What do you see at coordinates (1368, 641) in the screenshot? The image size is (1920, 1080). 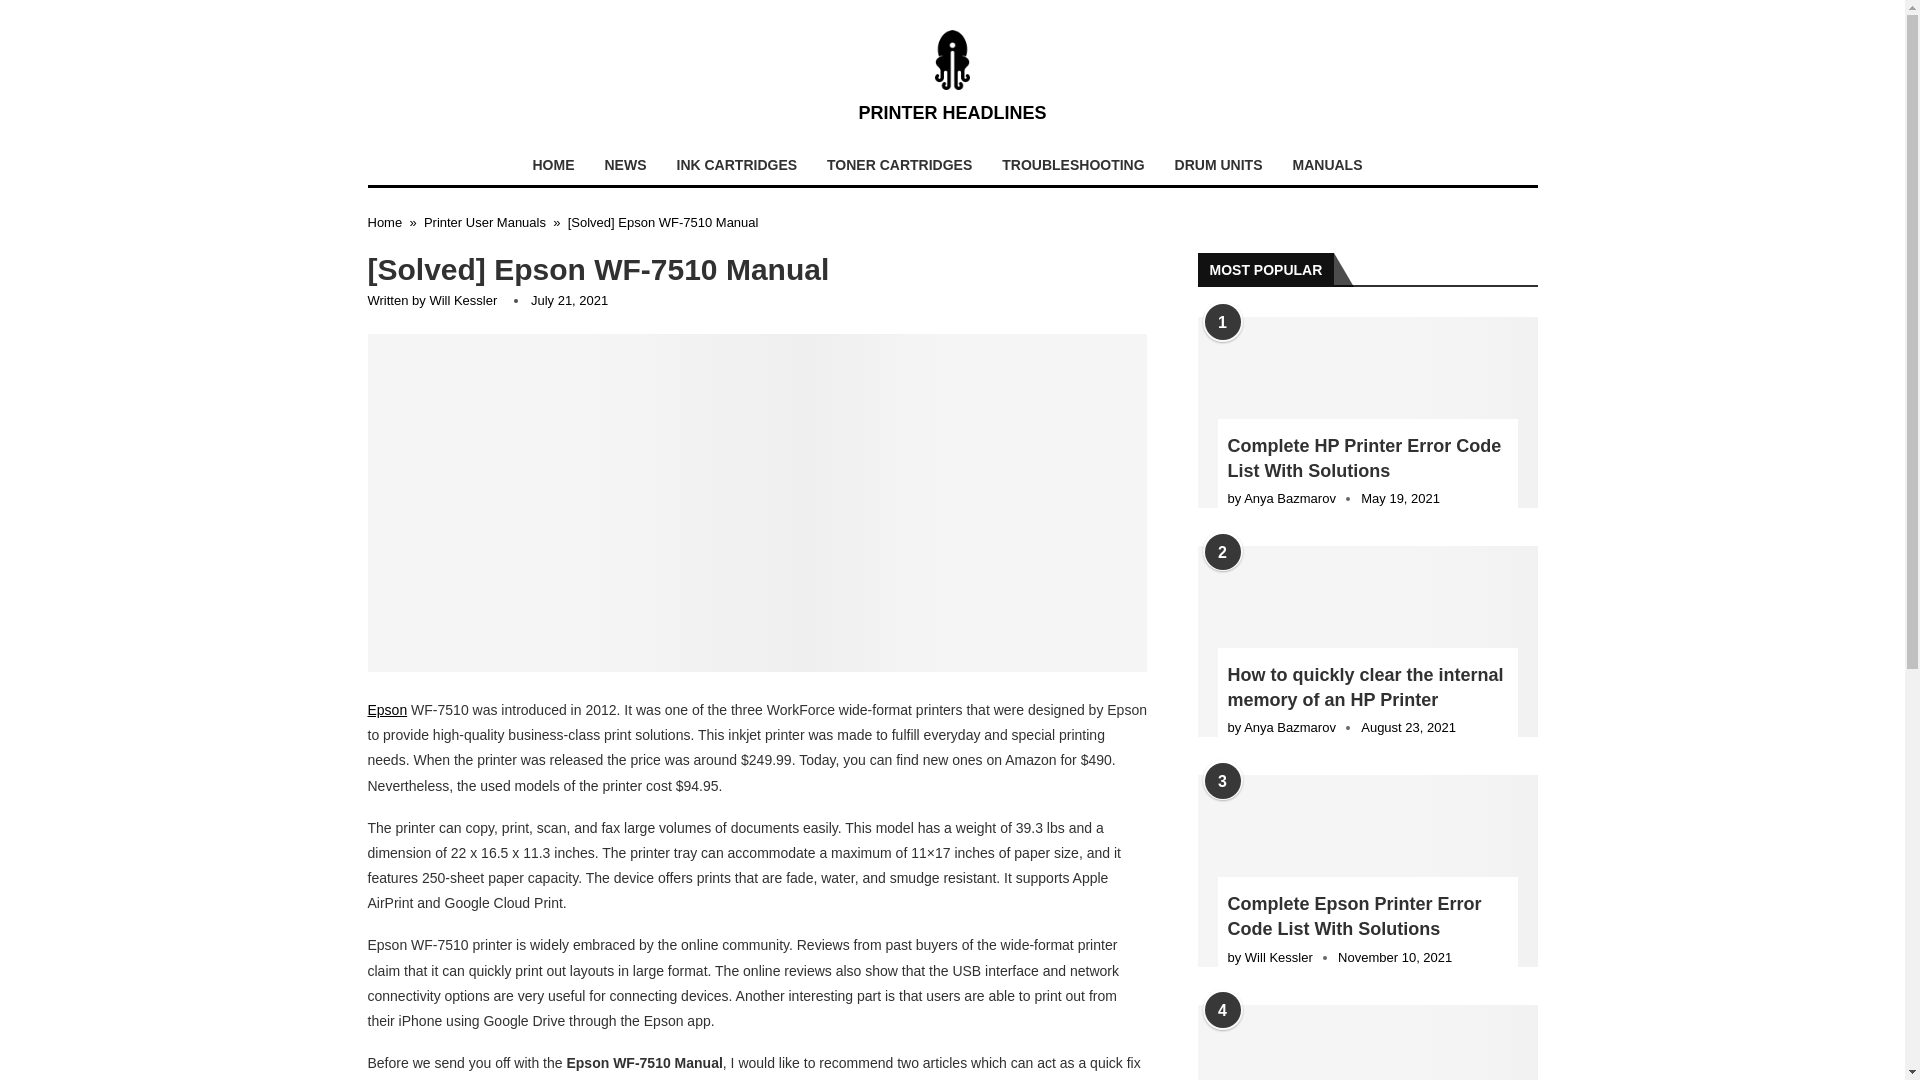 I see `How to quickly clear the internal memory of an HP Printer` at bounding box center [1368, 641].